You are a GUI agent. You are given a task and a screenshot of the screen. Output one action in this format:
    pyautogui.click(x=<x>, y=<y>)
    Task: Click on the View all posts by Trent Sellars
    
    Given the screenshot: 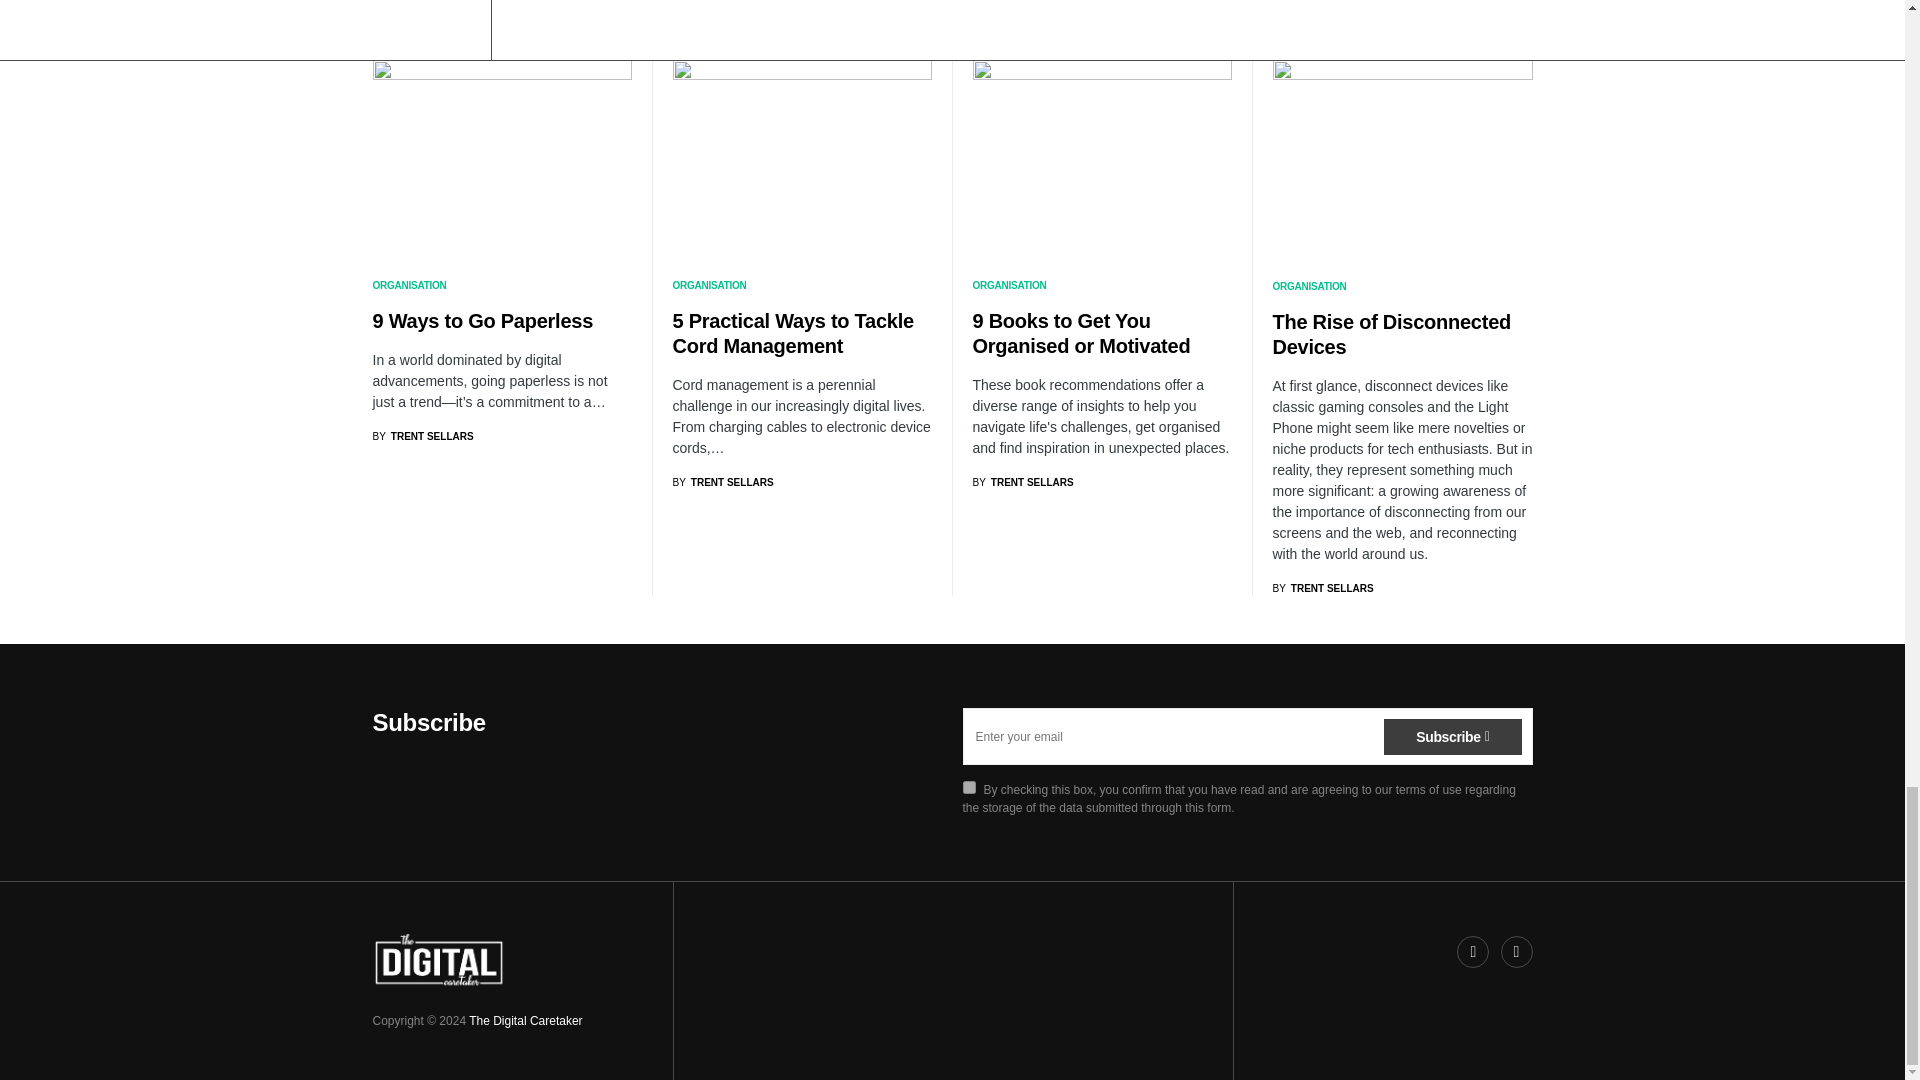 What is the action you would take?
    pyautogui.click(x=722, y=482)
    